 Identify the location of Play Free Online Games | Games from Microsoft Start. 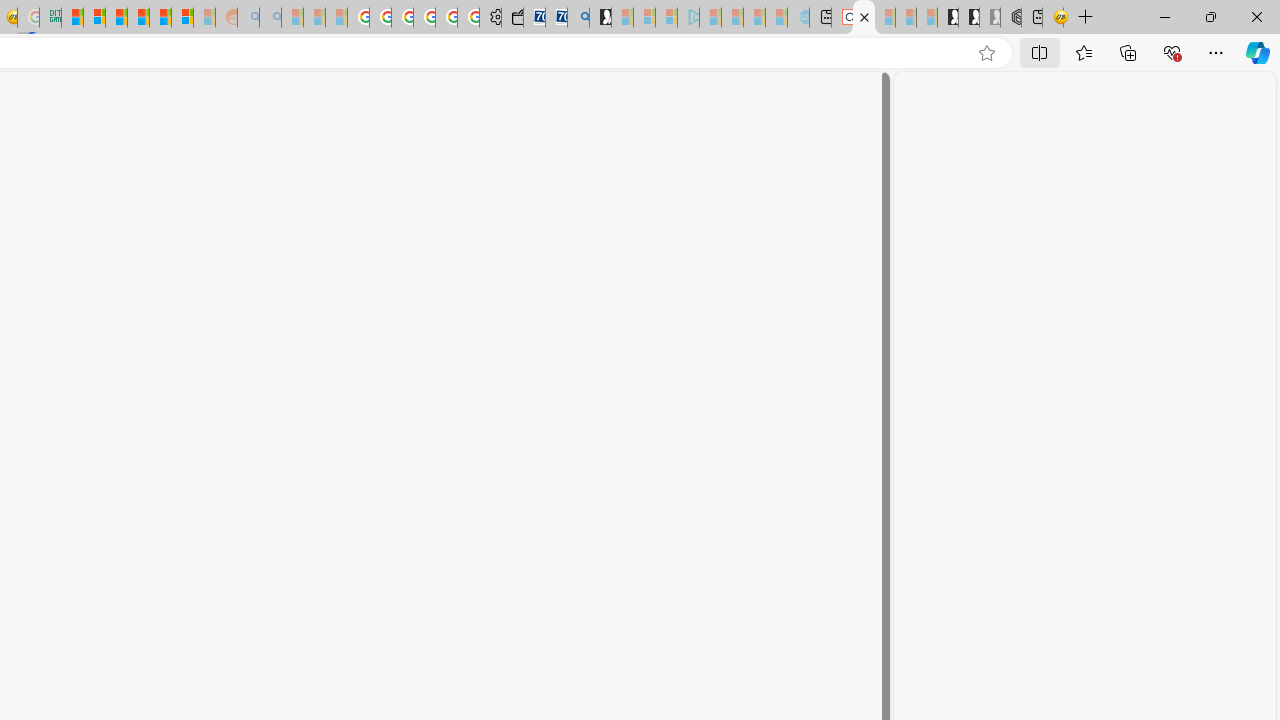
(948, 18).